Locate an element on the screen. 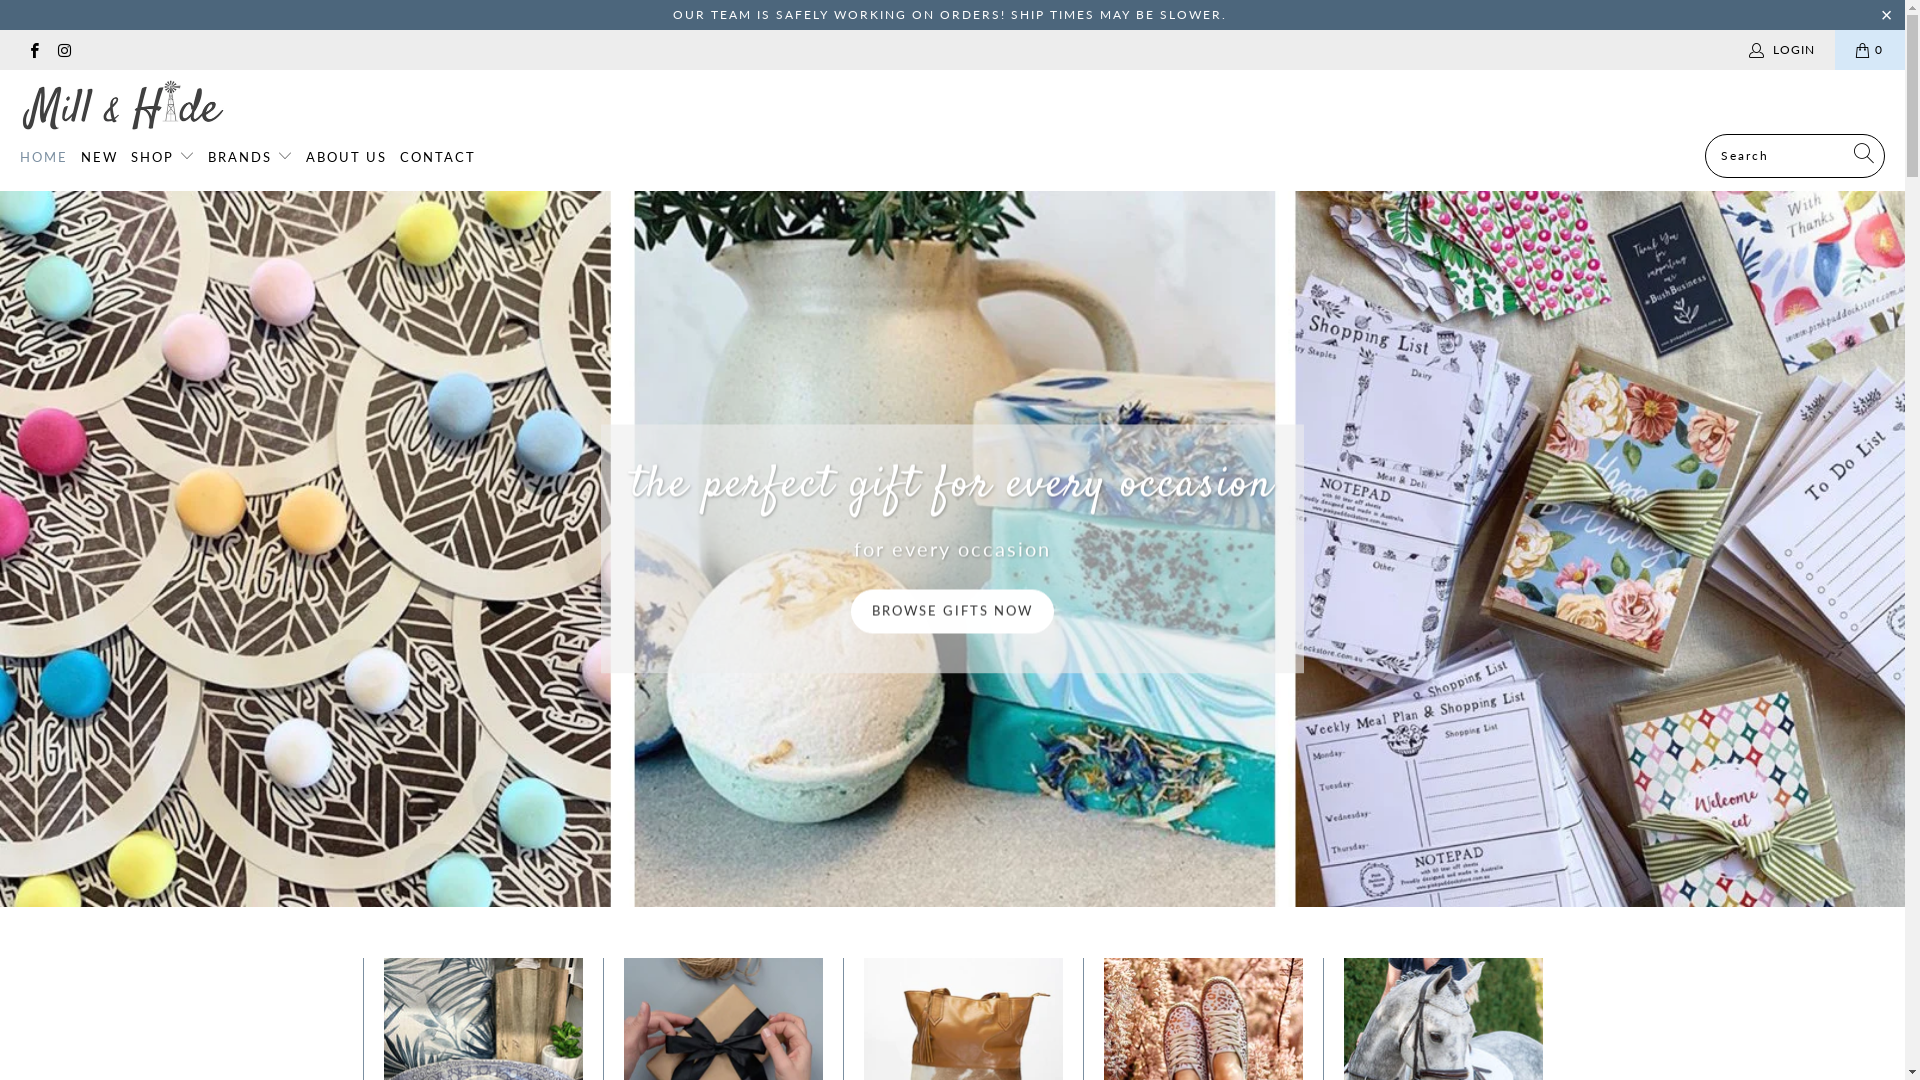 This screenshot has height=1080, width=1920. HOME is located at coordinates (44, 158).